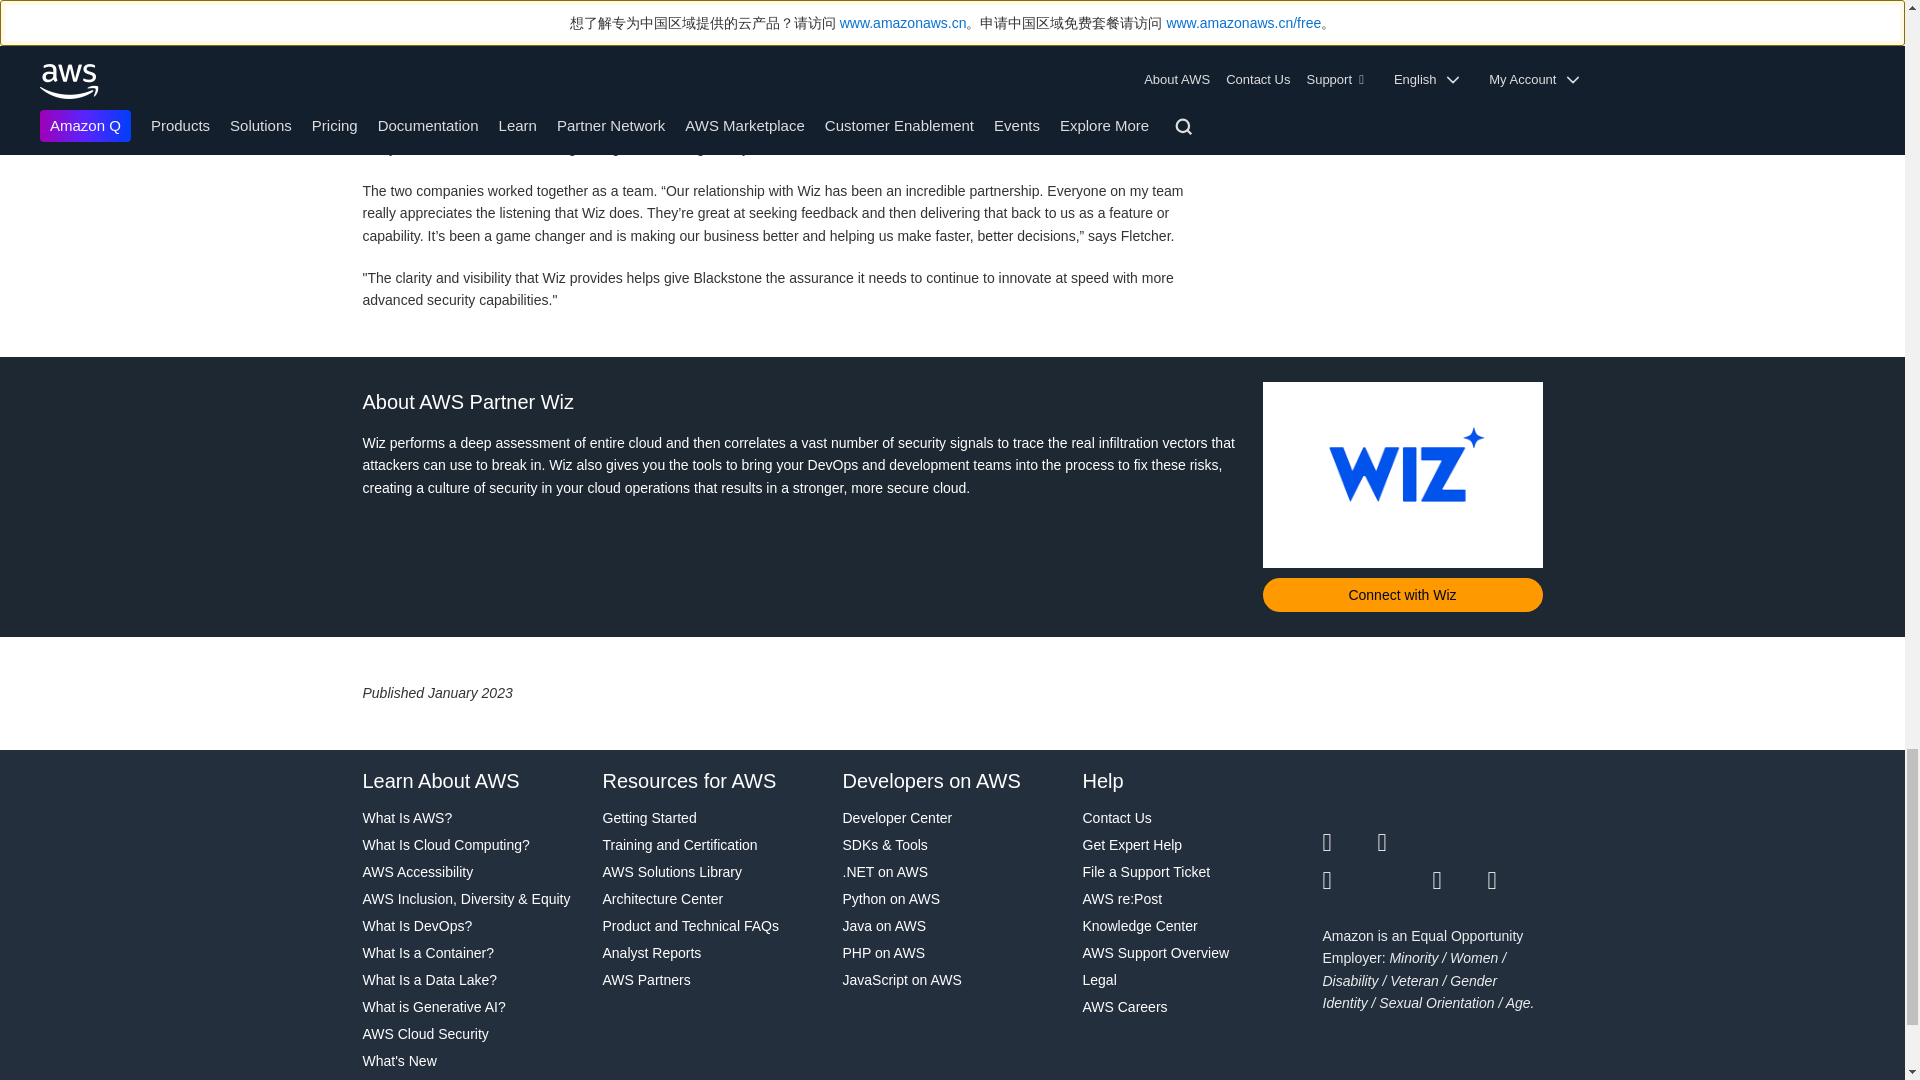 Image resolution: width=1920 pixels, height=1080 pixels. I want to click on Twitch, so click(1349, 881).